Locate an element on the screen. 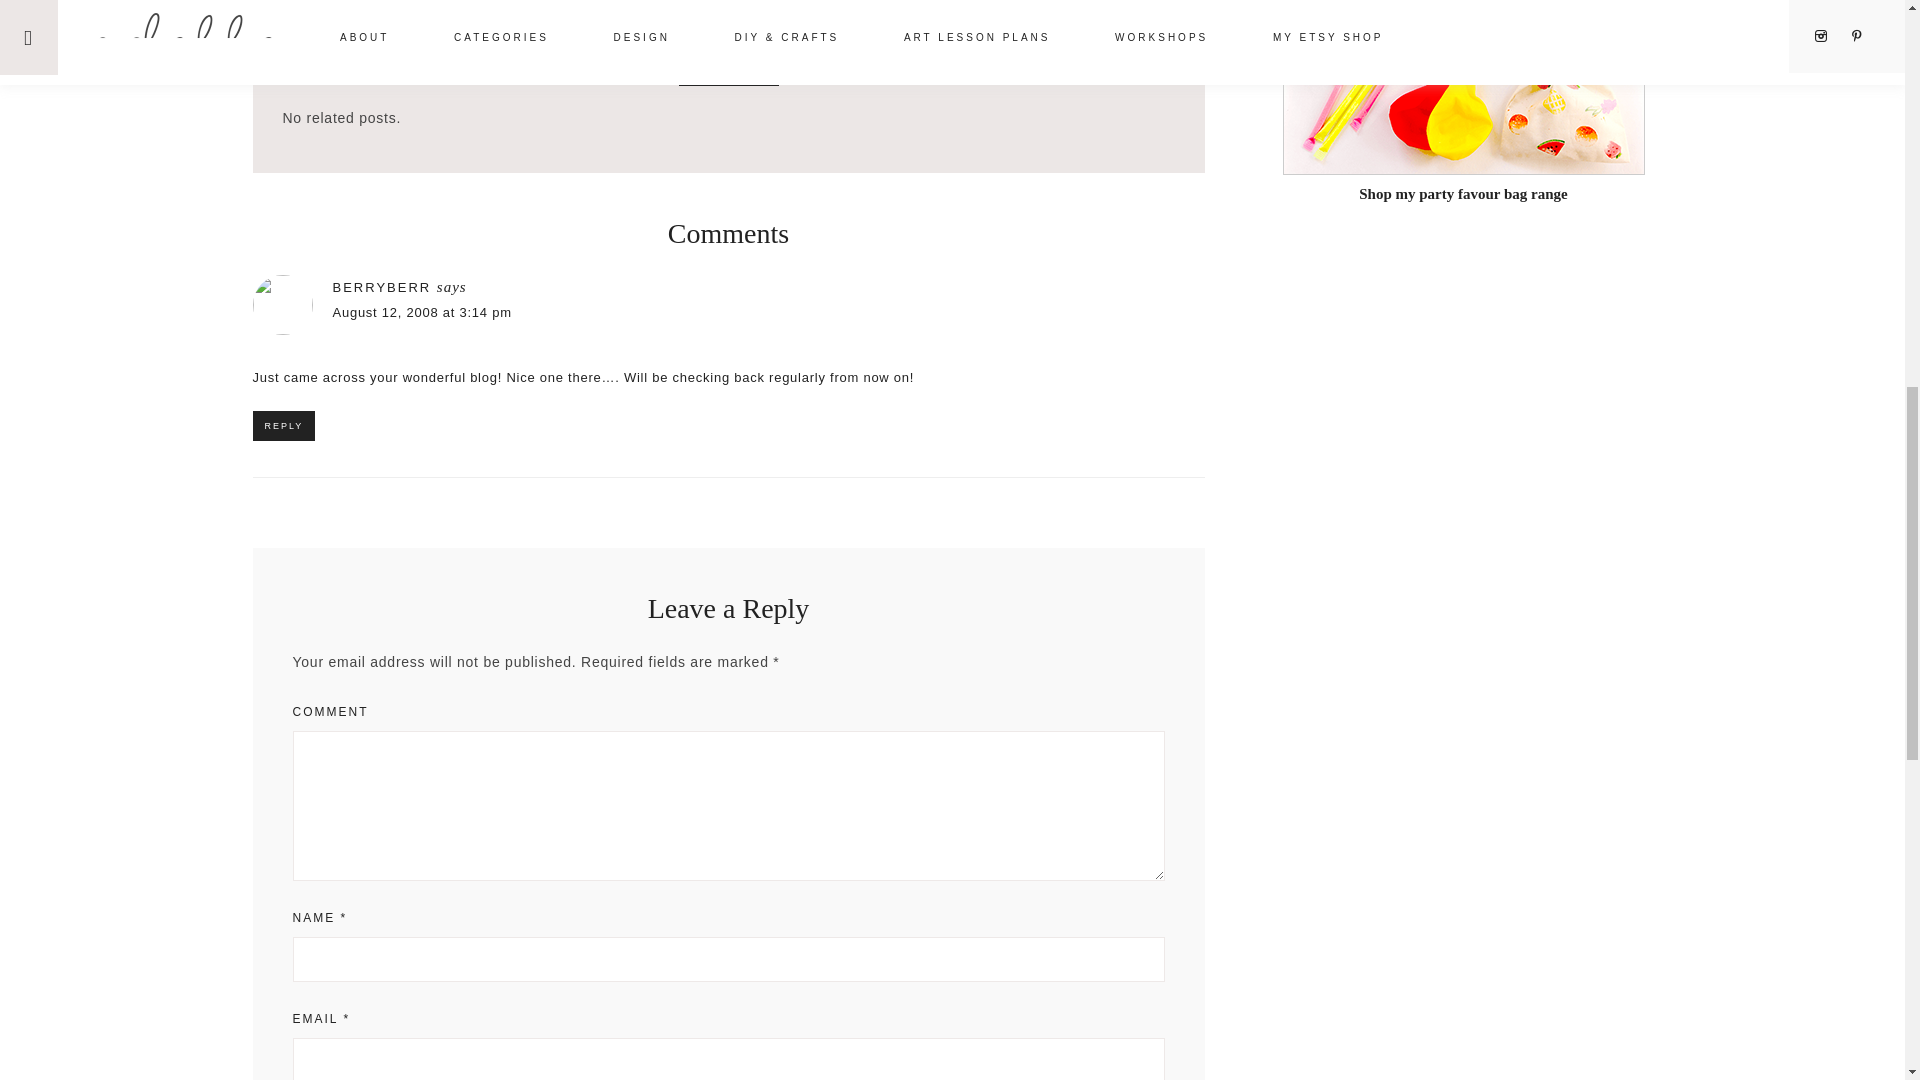 The width and height of the screenshot is (1920, 1080). BERRYBERR is located at coordinates (381, 286).